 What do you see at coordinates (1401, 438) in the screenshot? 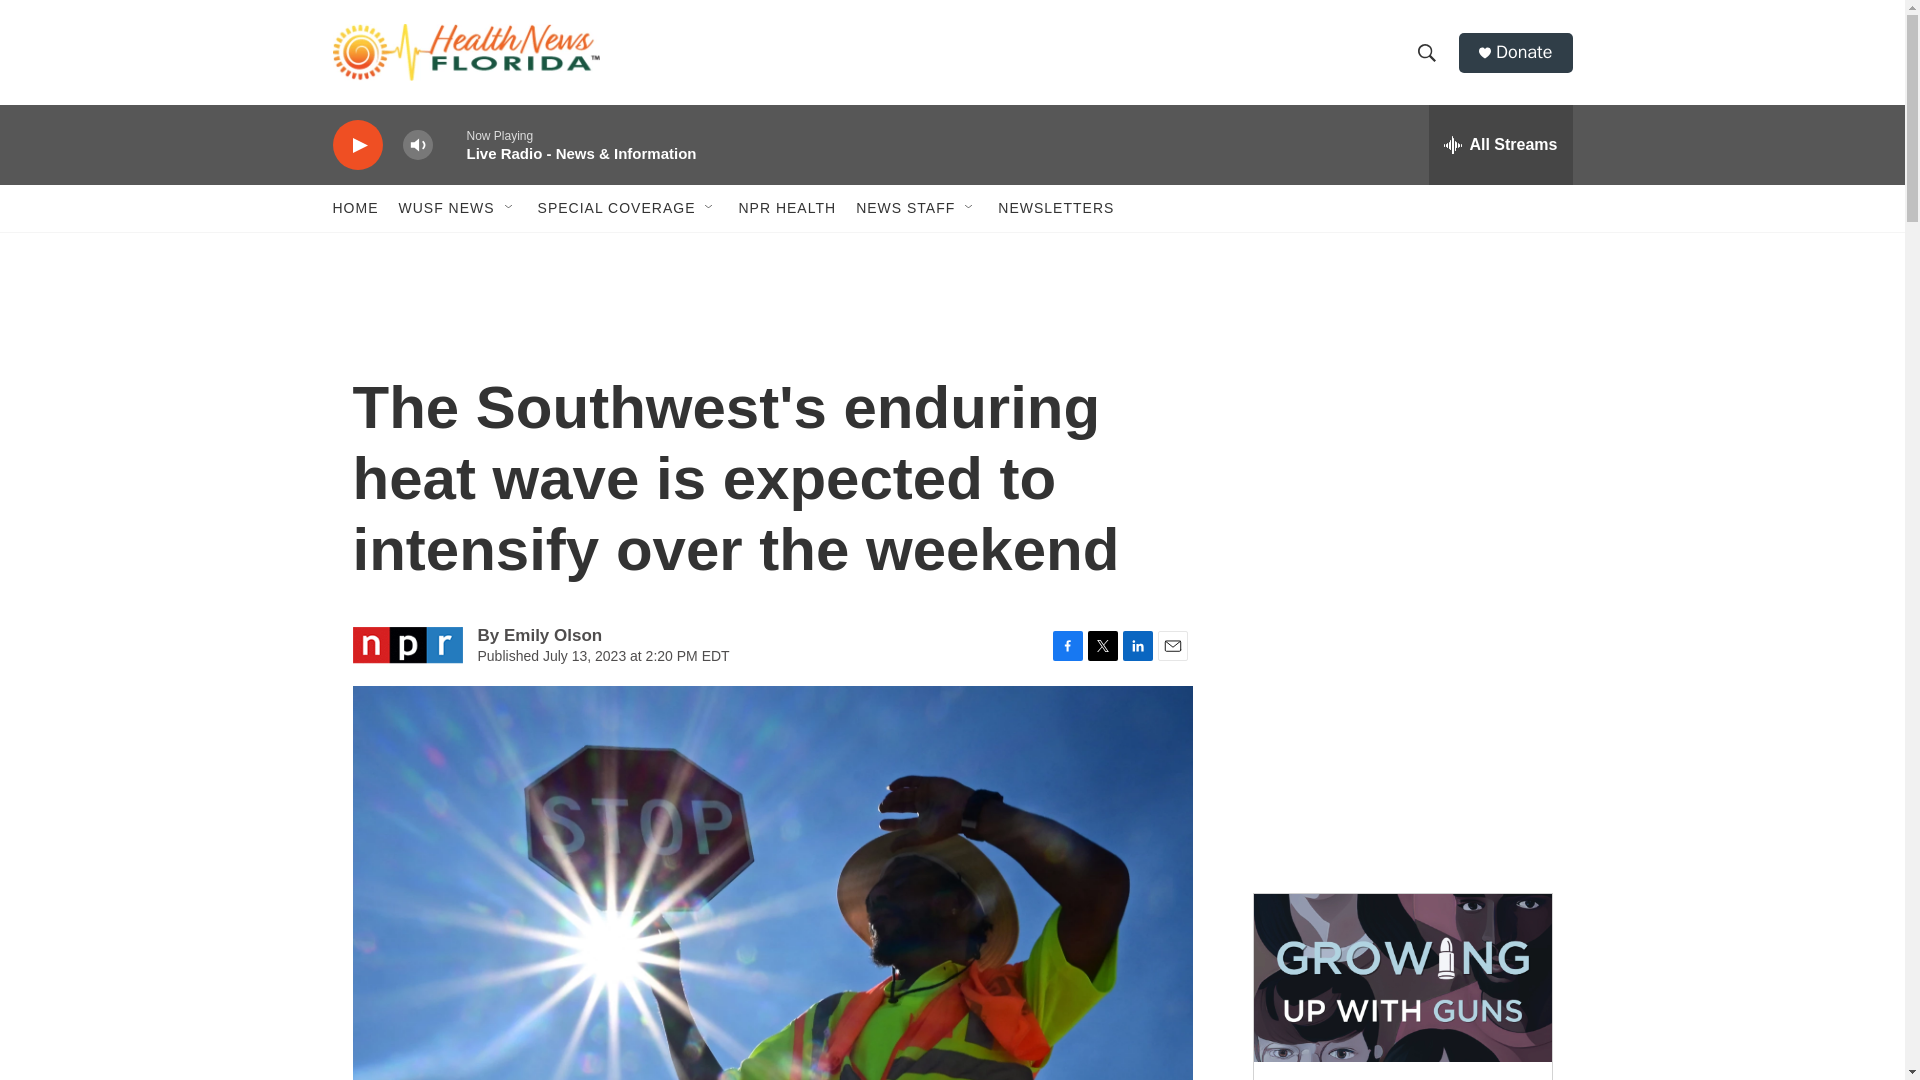
I see `3rd party ad content` at bounding box center [1401, 438].